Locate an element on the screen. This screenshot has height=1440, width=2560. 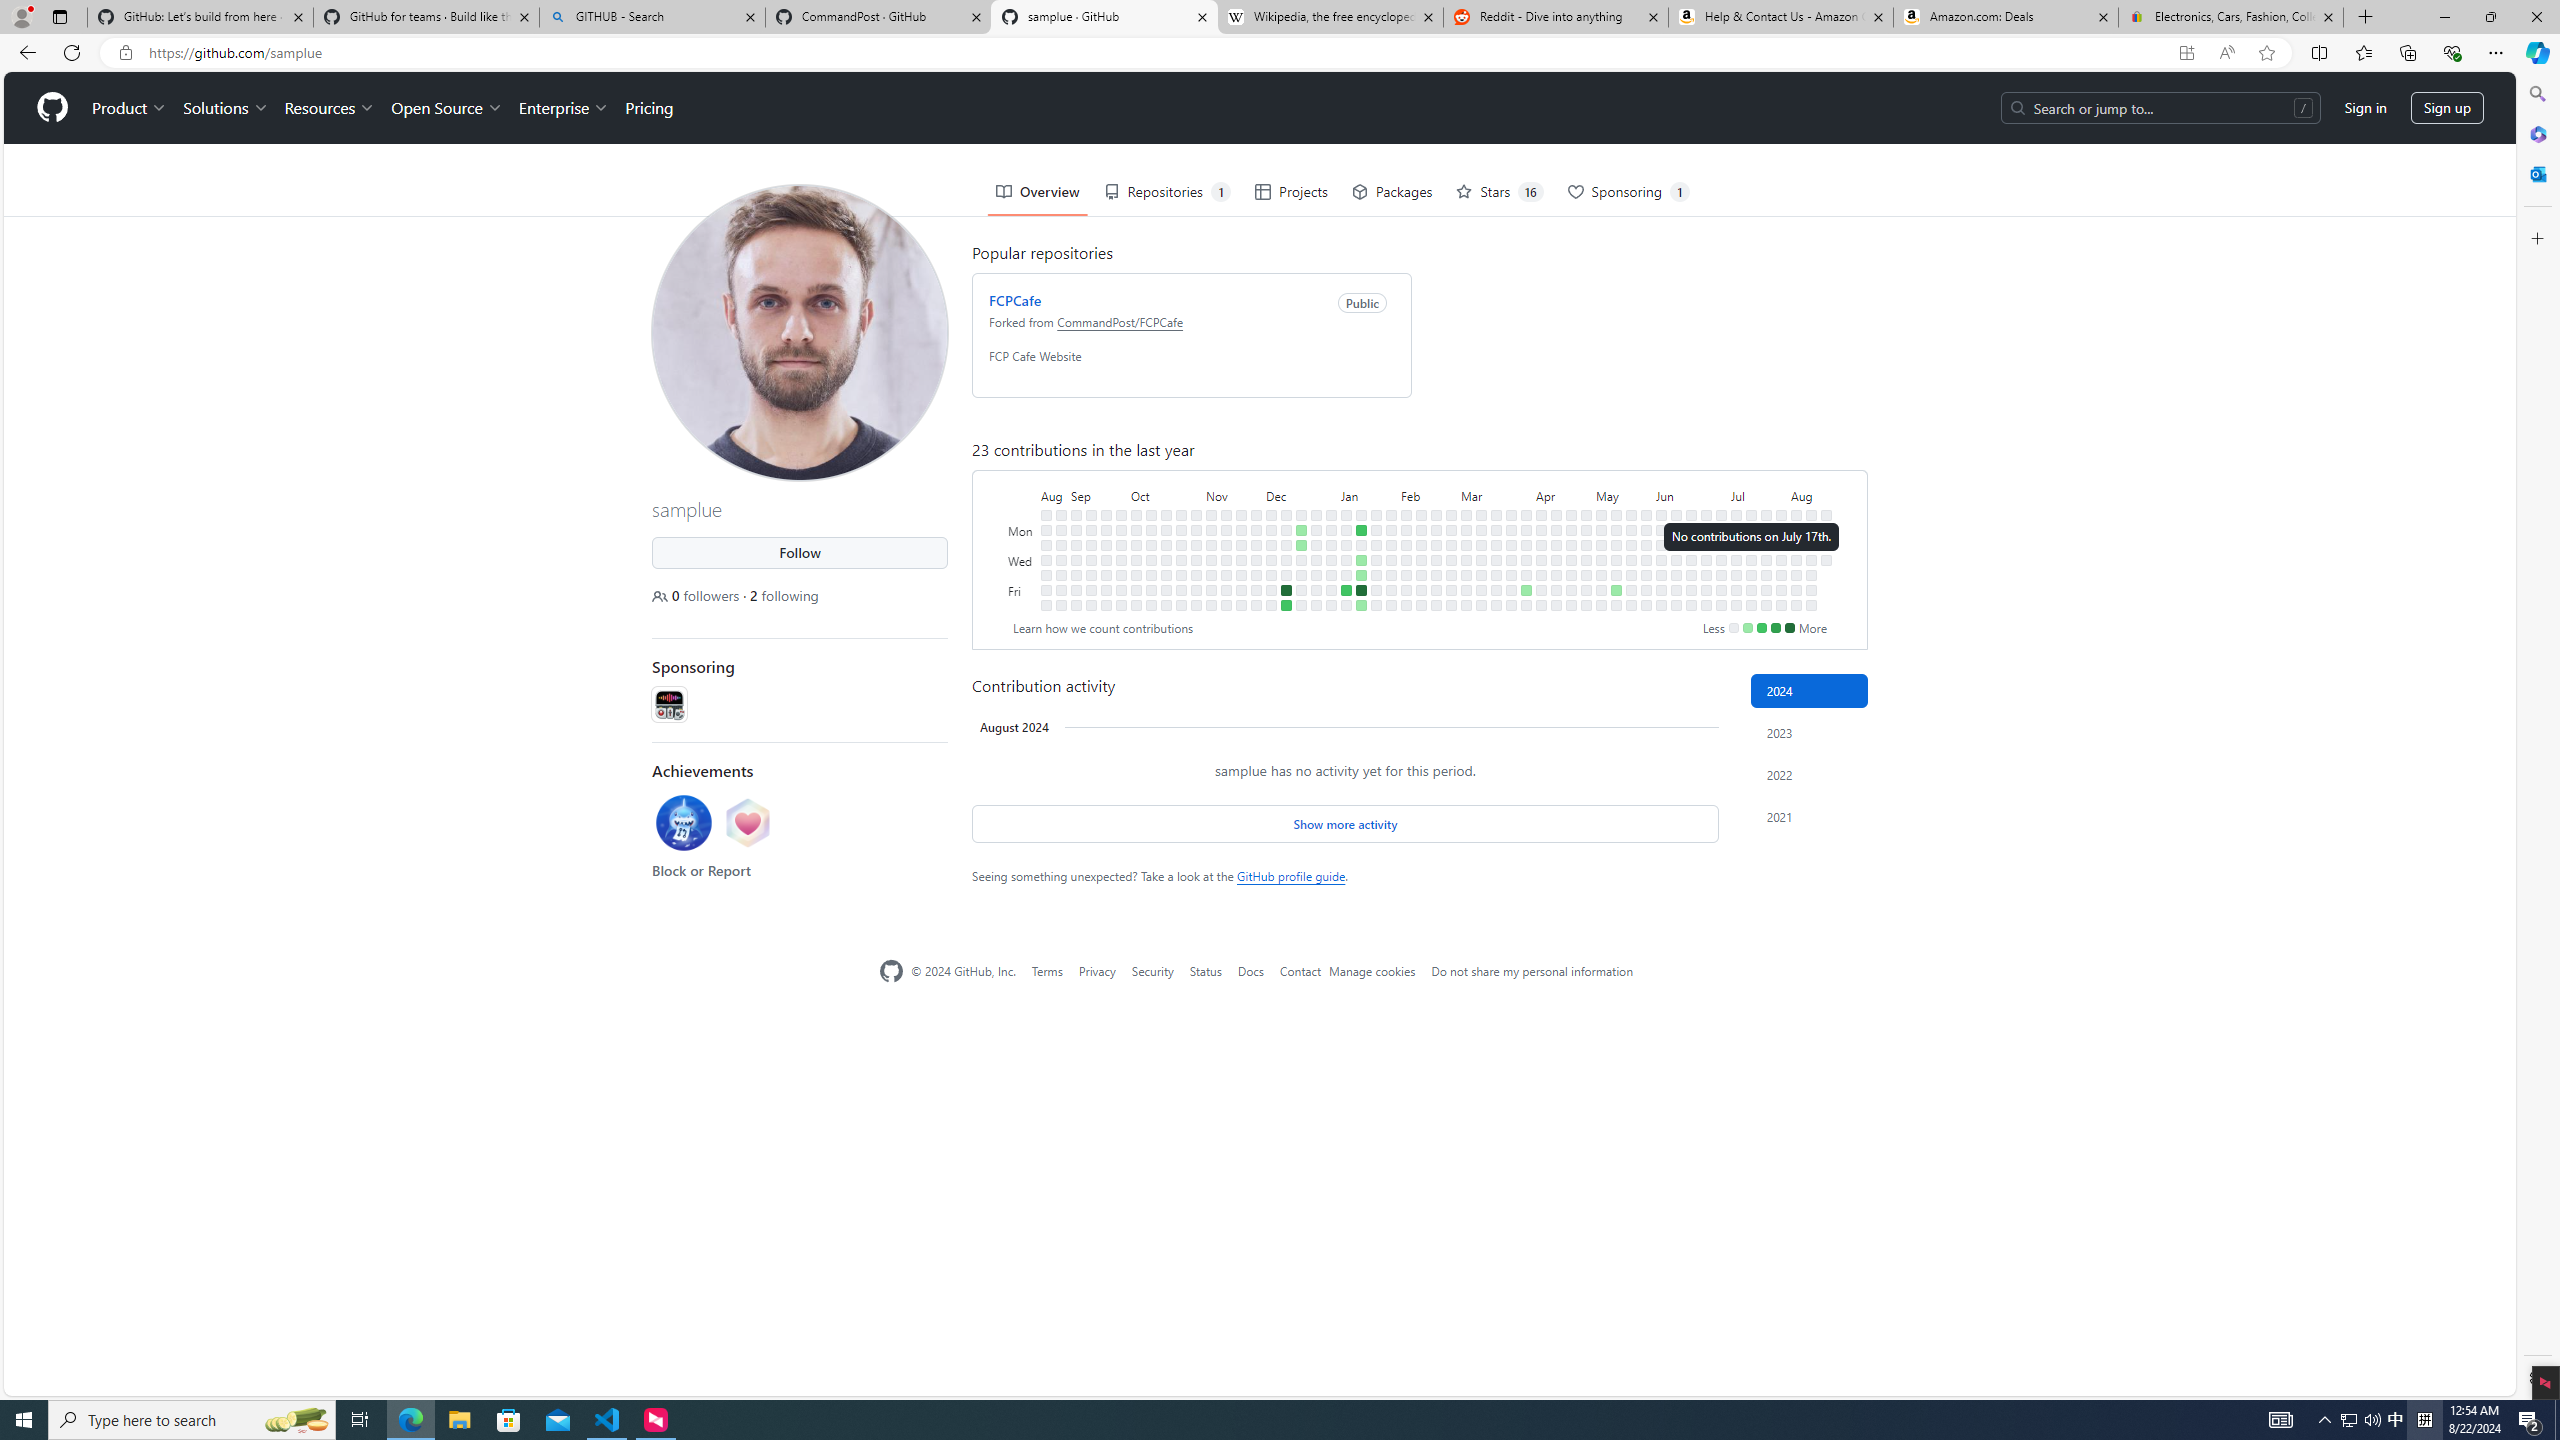
No contributions on July 19th. is located at coordinates (1750, 590).